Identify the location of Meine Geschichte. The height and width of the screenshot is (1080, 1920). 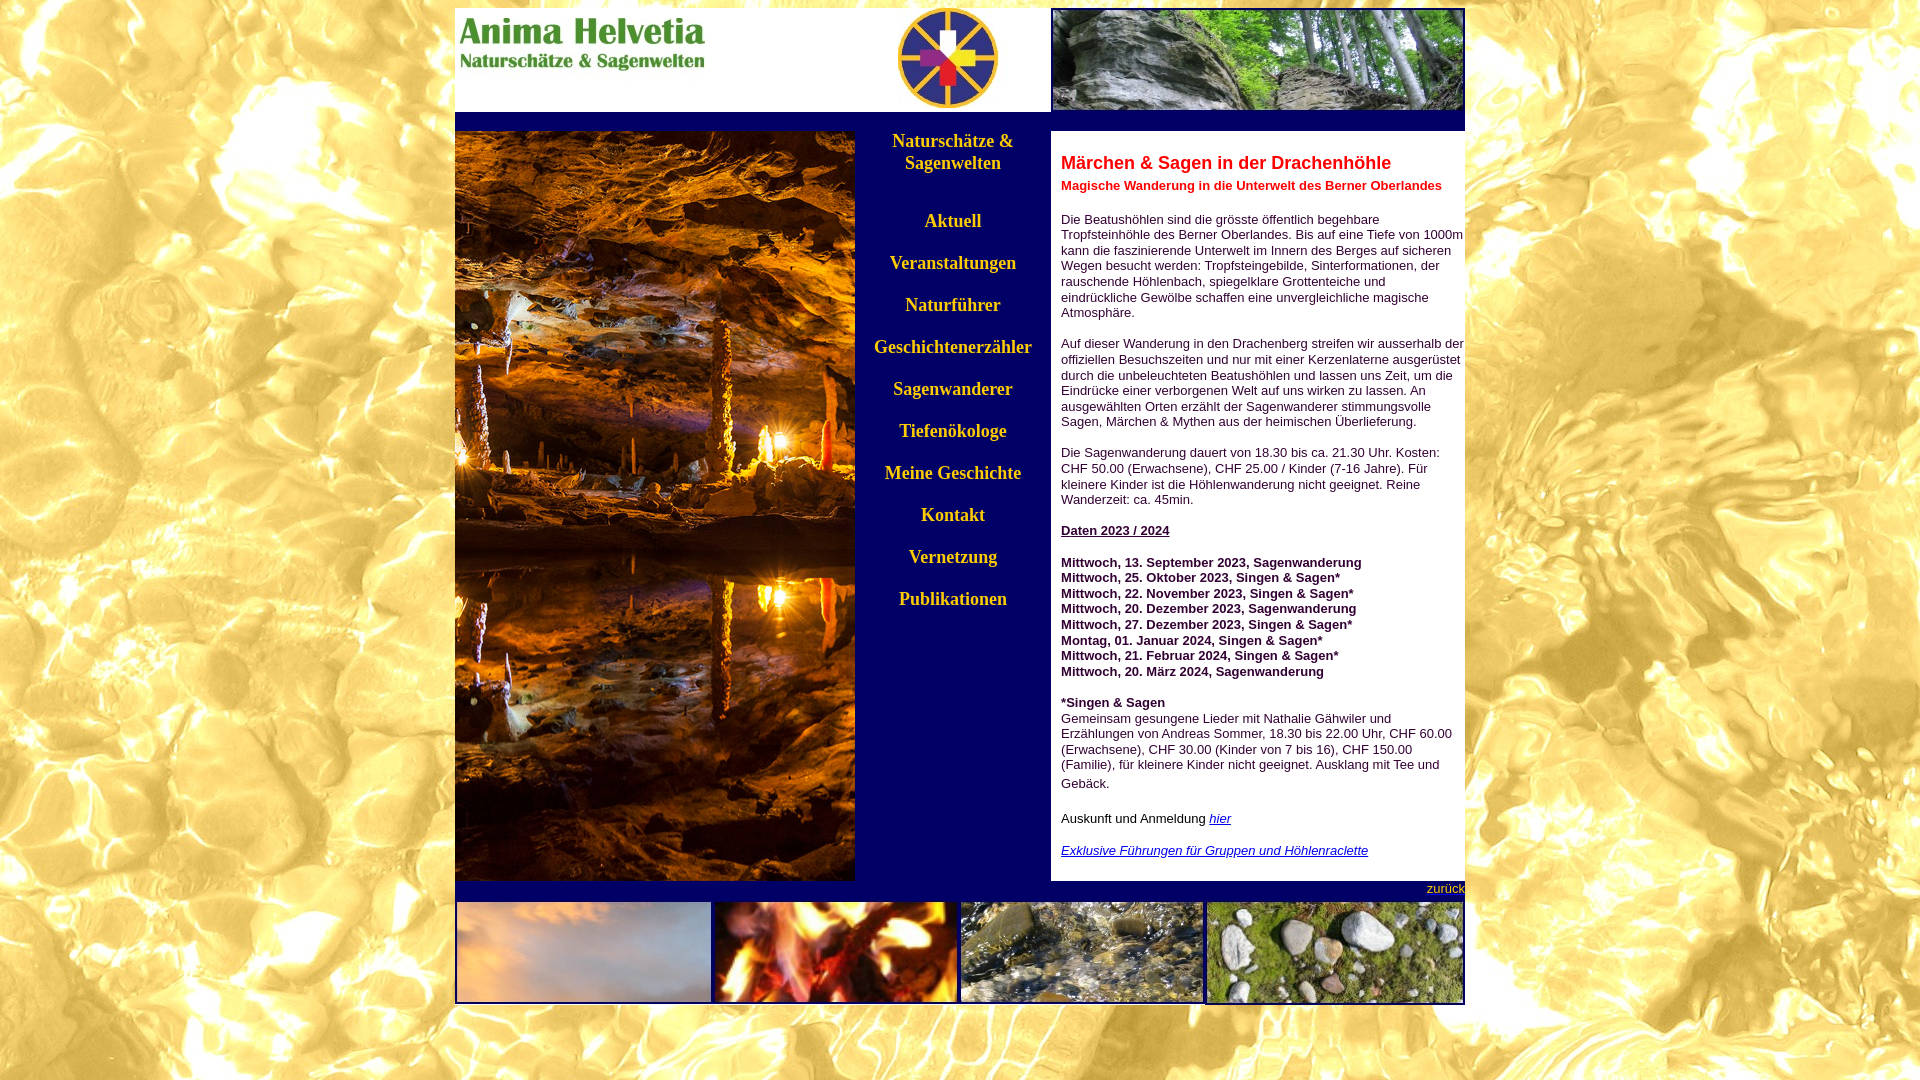
(953, 473).